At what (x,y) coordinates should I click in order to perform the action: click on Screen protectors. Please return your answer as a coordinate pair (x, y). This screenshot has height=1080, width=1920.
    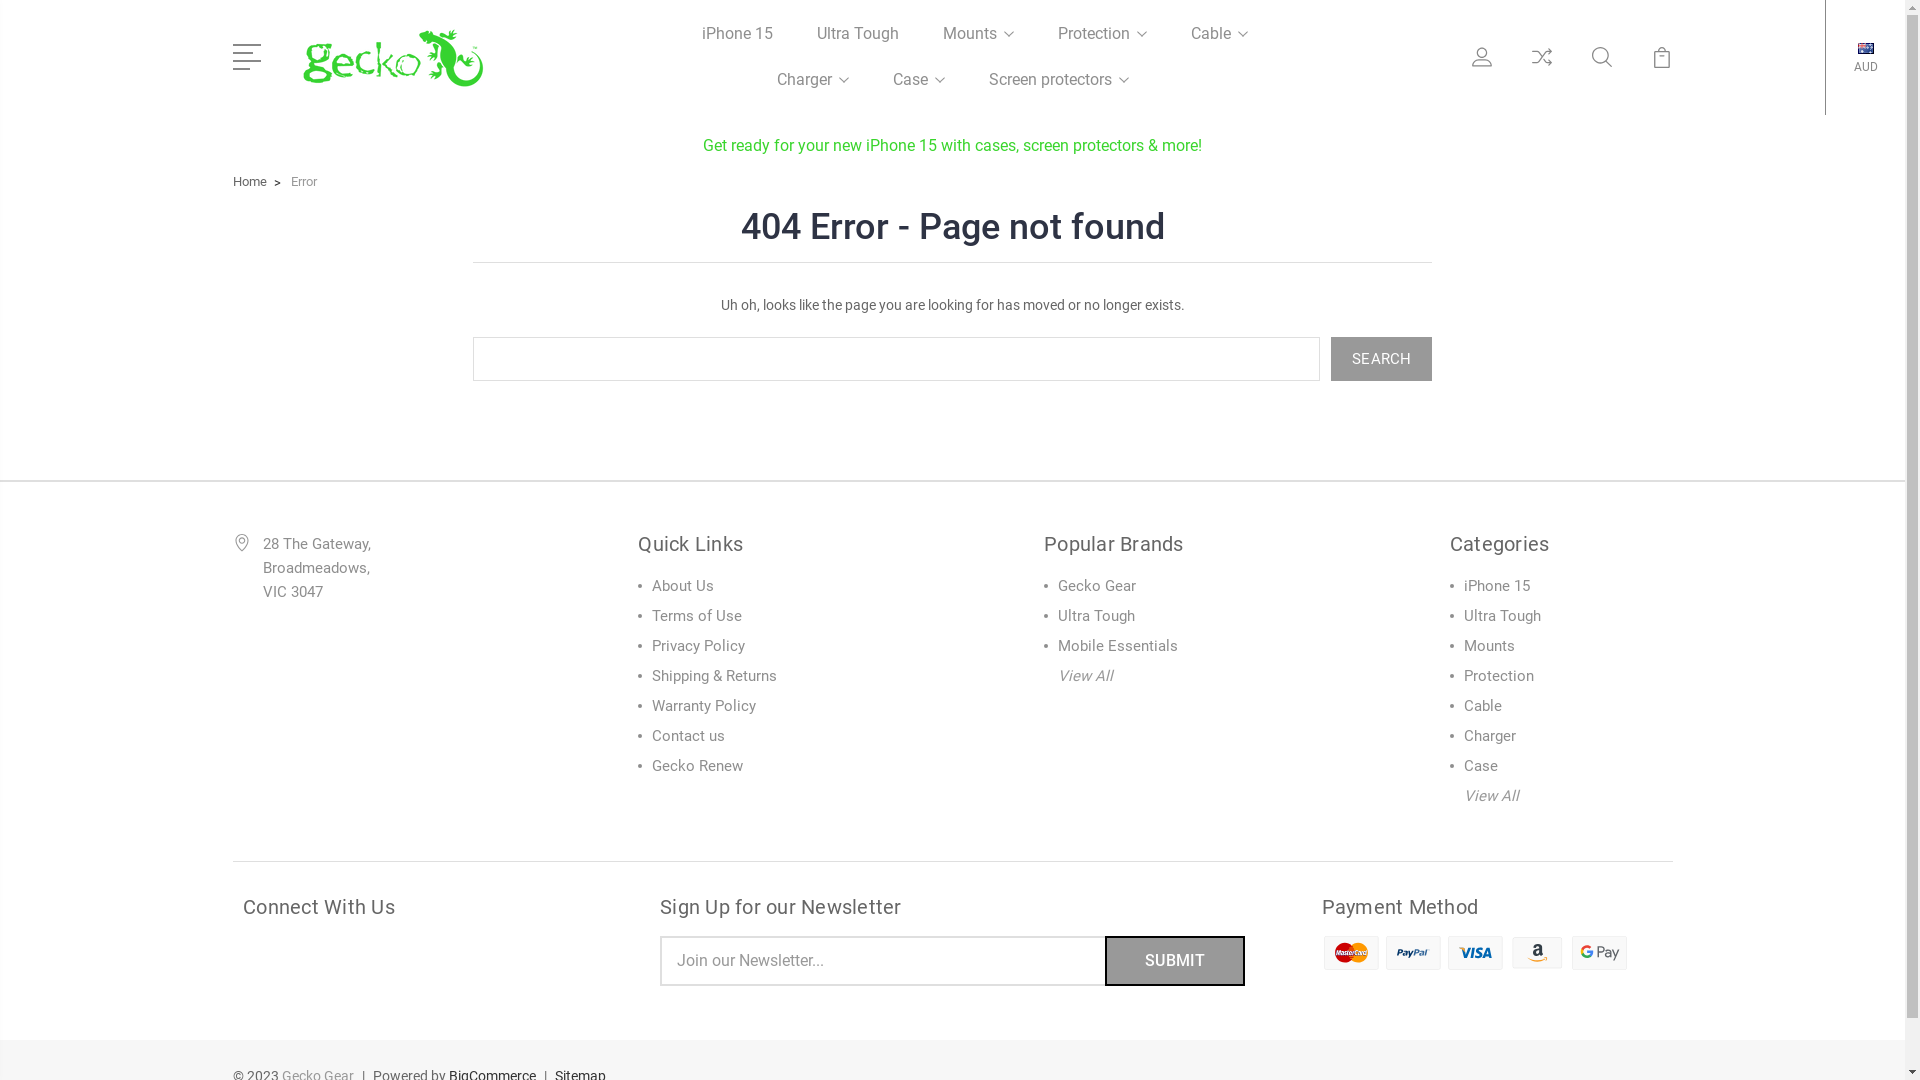
    Looking at the image, I should click on (1058, 92).